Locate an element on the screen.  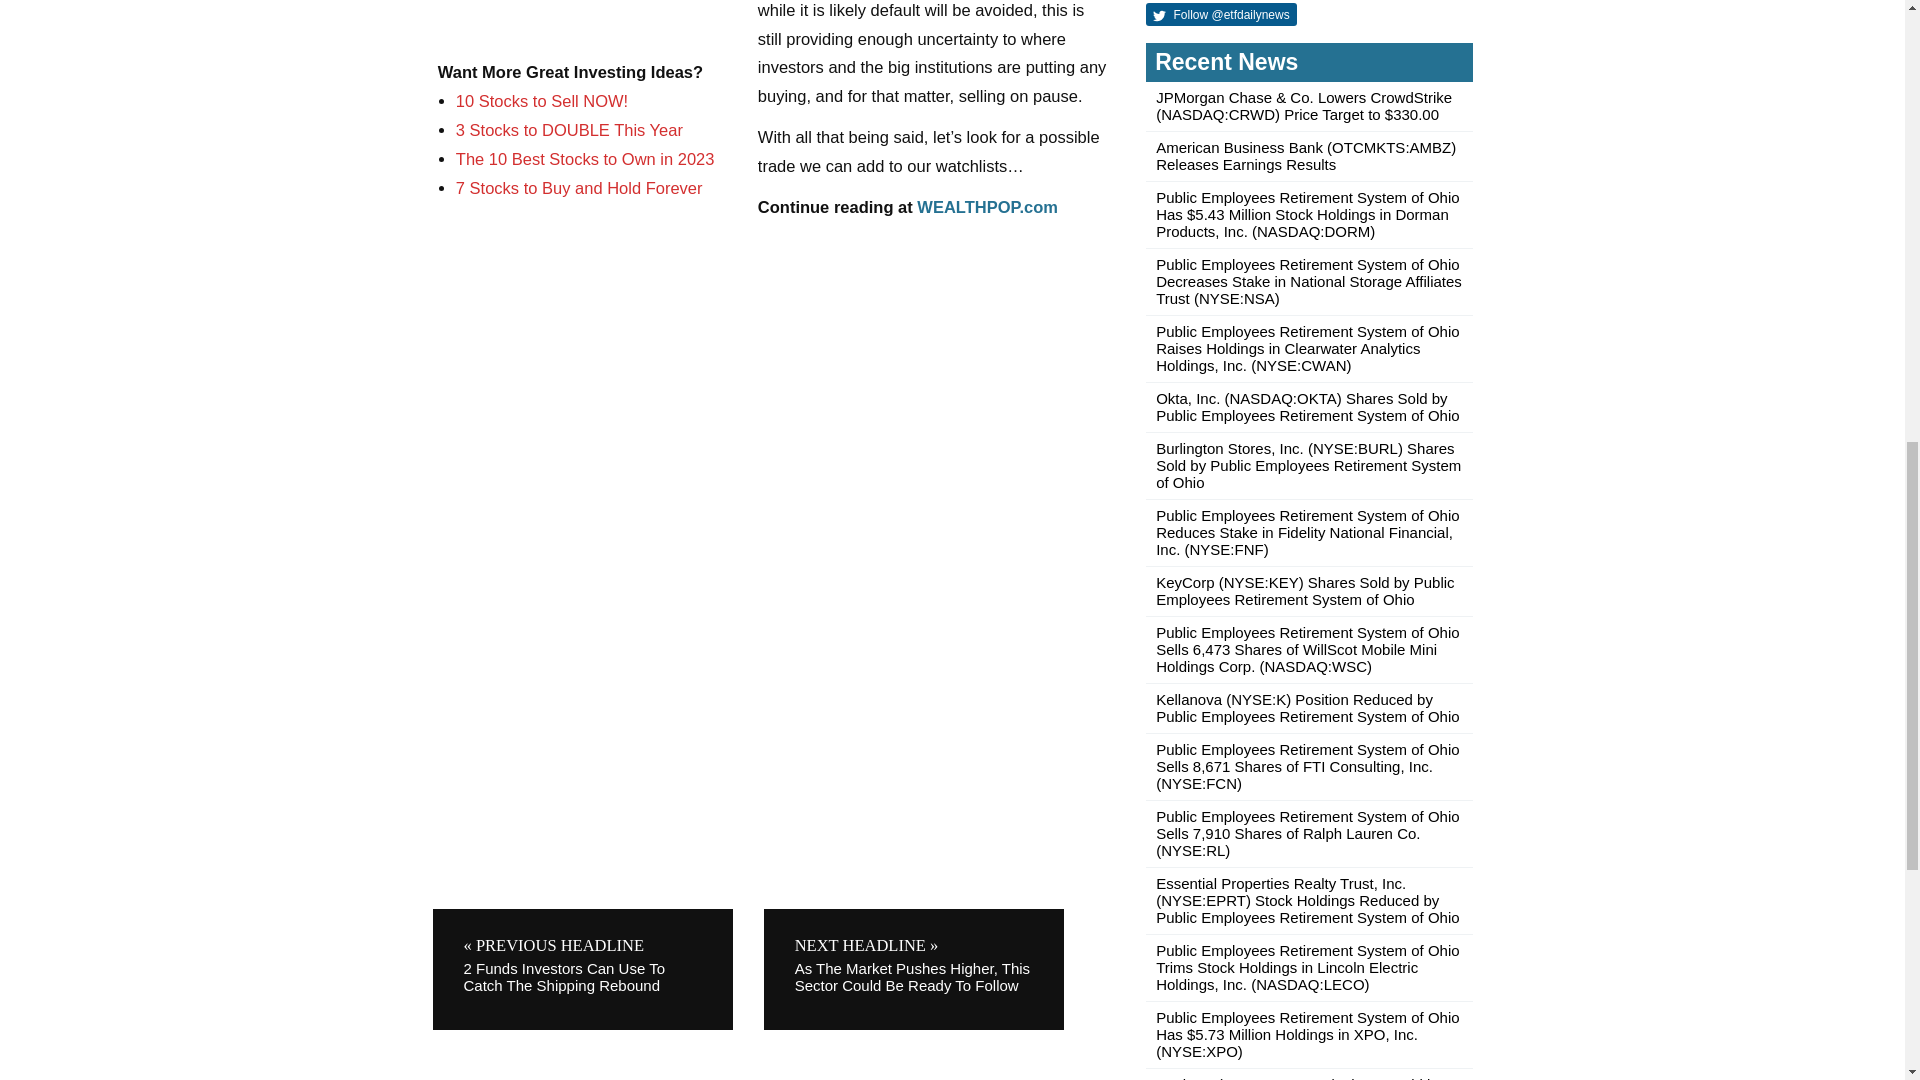
3rd party ad content is located at coordinates (587, 21).